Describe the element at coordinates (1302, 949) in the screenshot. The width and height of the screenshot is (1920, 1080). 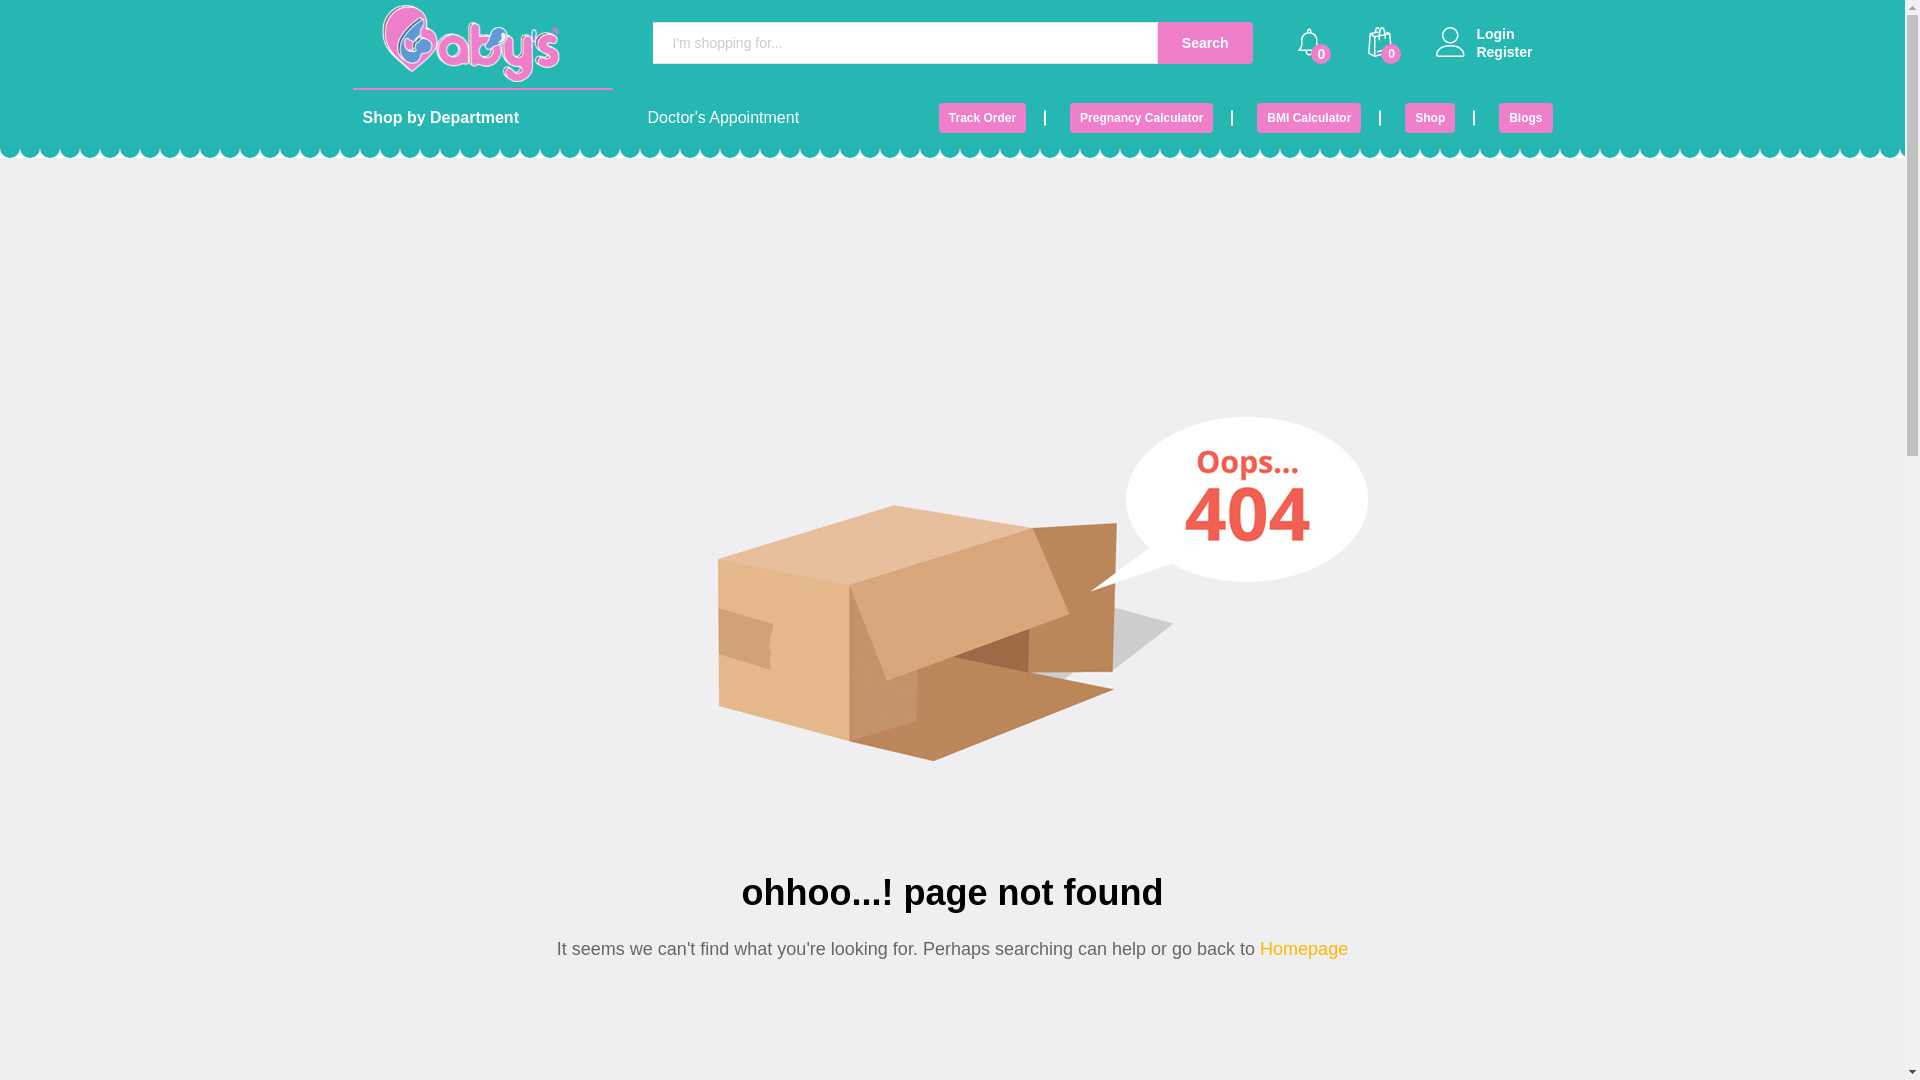
I see `Homepage` at that location.